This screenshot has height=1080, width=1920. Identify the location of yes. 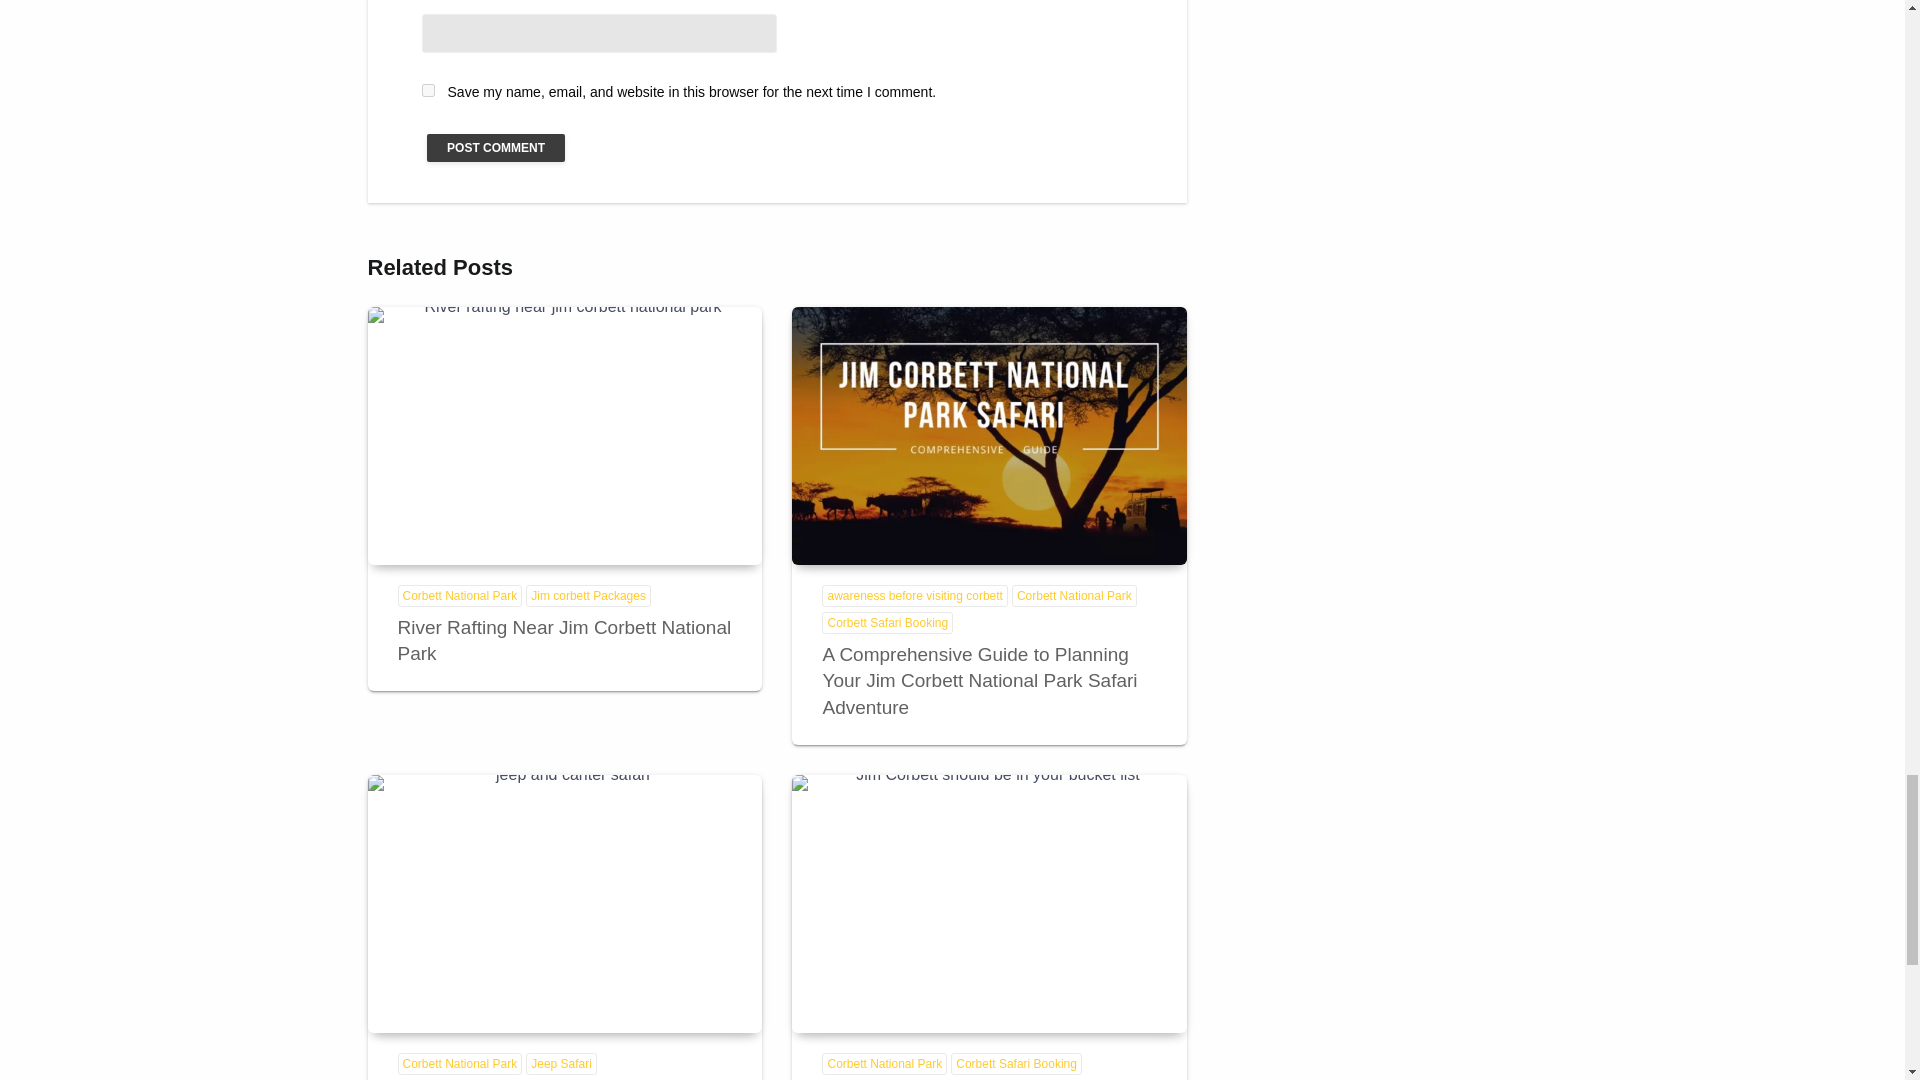
(428, 90).